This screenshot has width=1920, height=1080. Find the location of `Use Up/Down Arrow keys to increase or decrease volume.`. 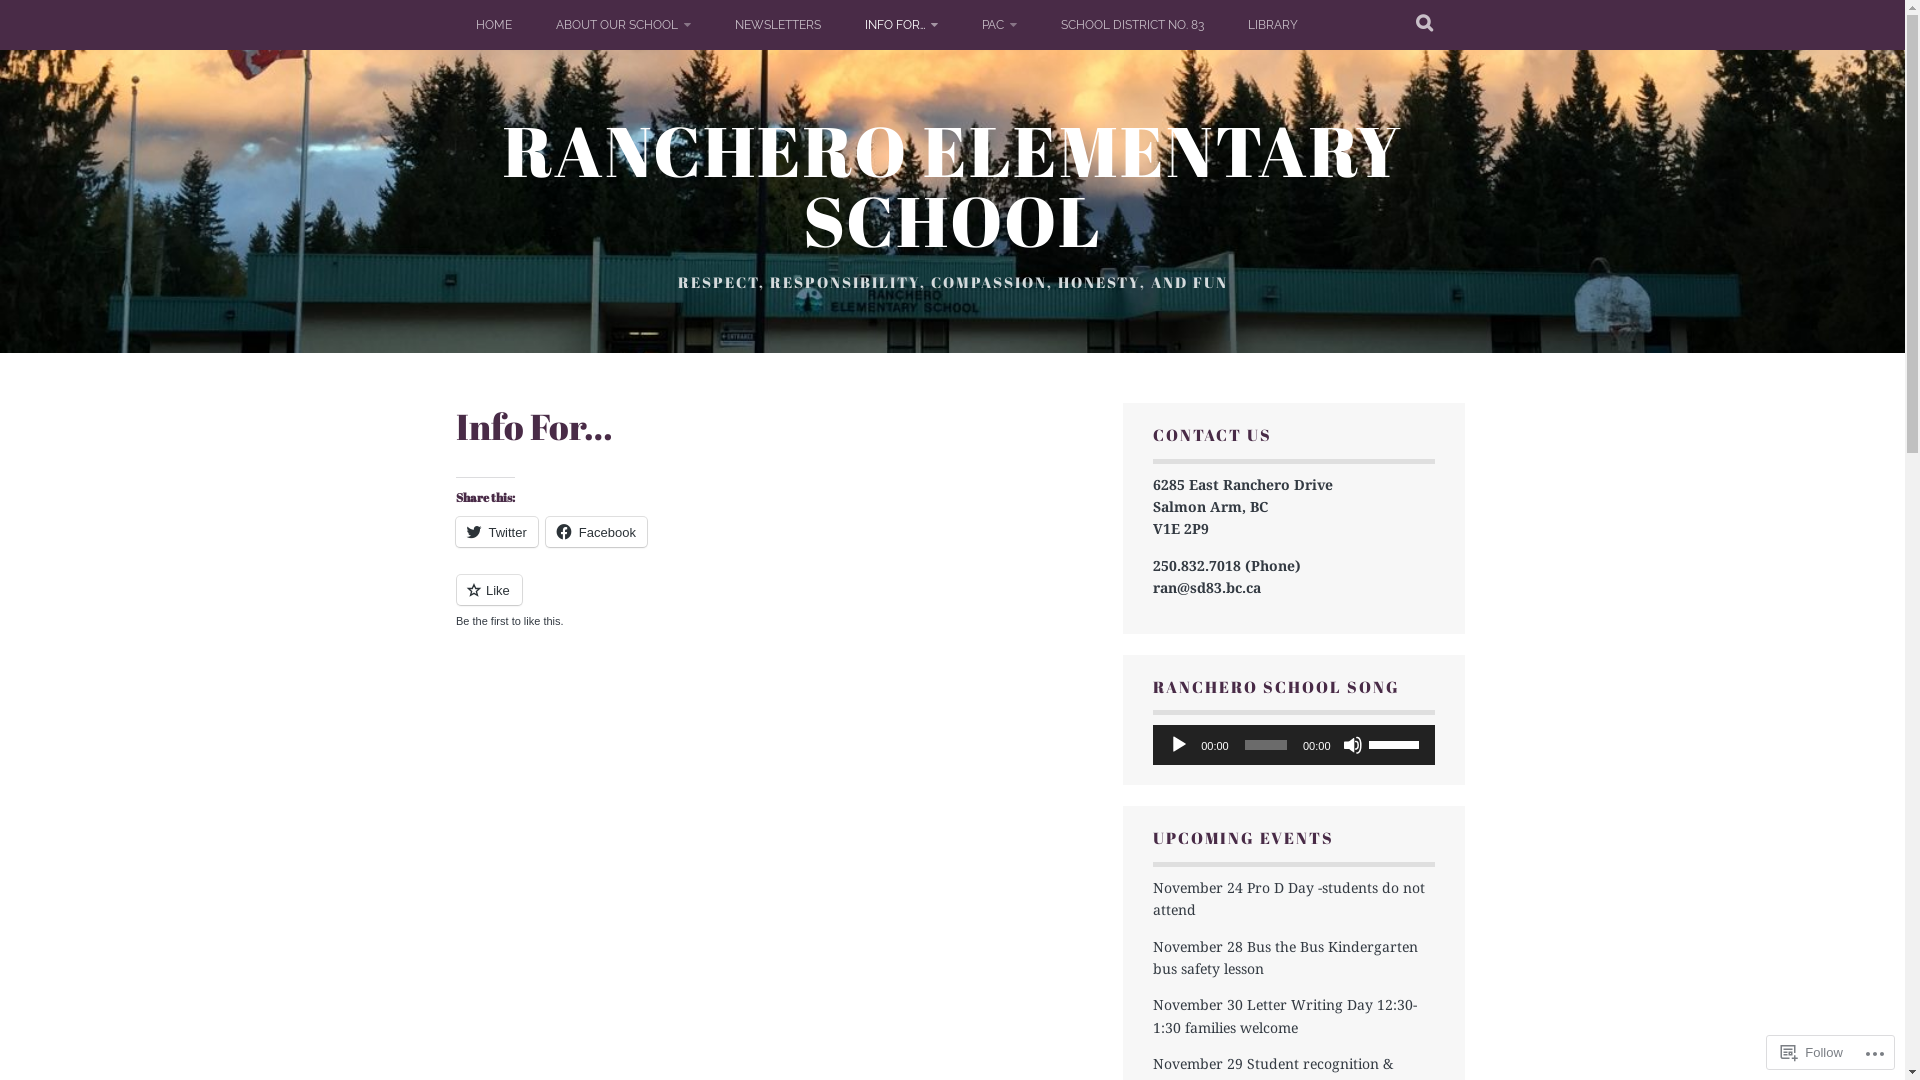

Use Up/Down Arrow keys to increase or decrease volume. is located at coordinates (1396, 743).